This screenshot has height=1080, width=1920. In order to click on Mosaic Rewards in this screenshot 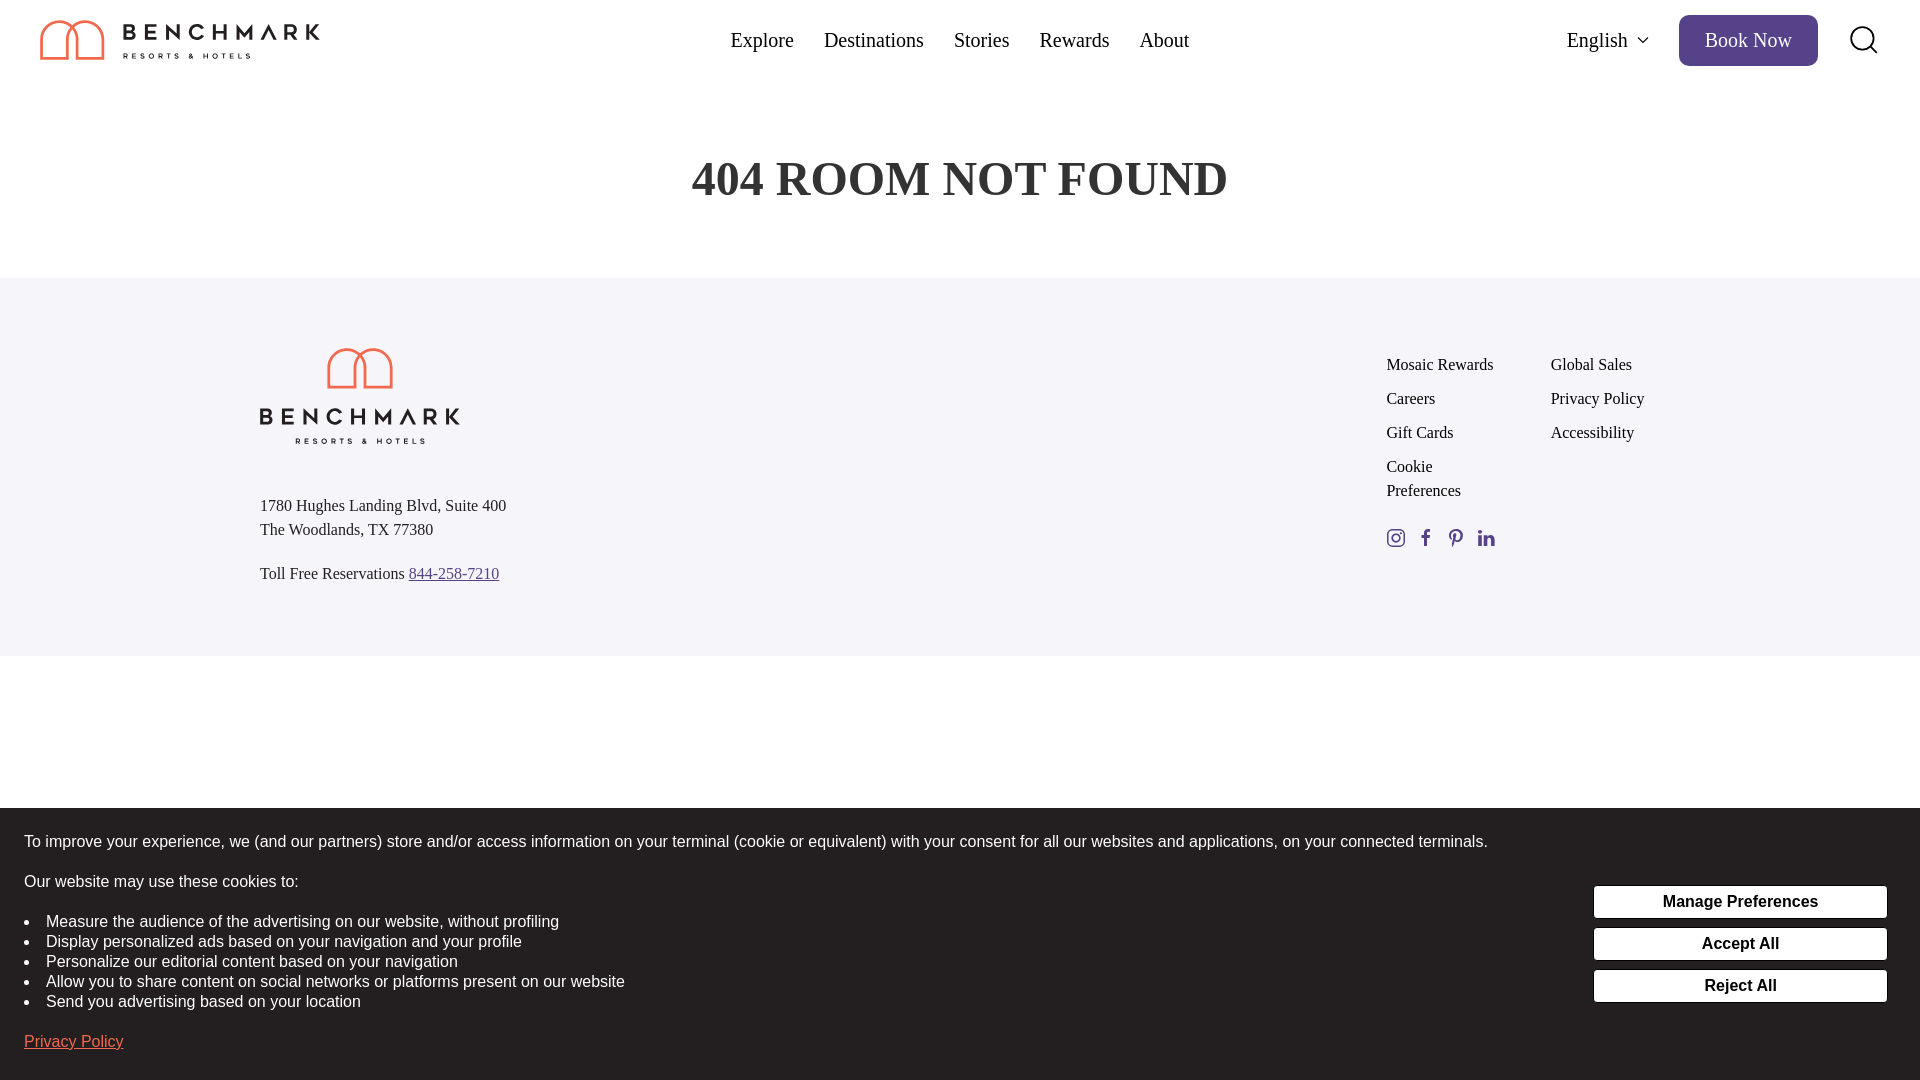, I will do `click(1440, 364)`.